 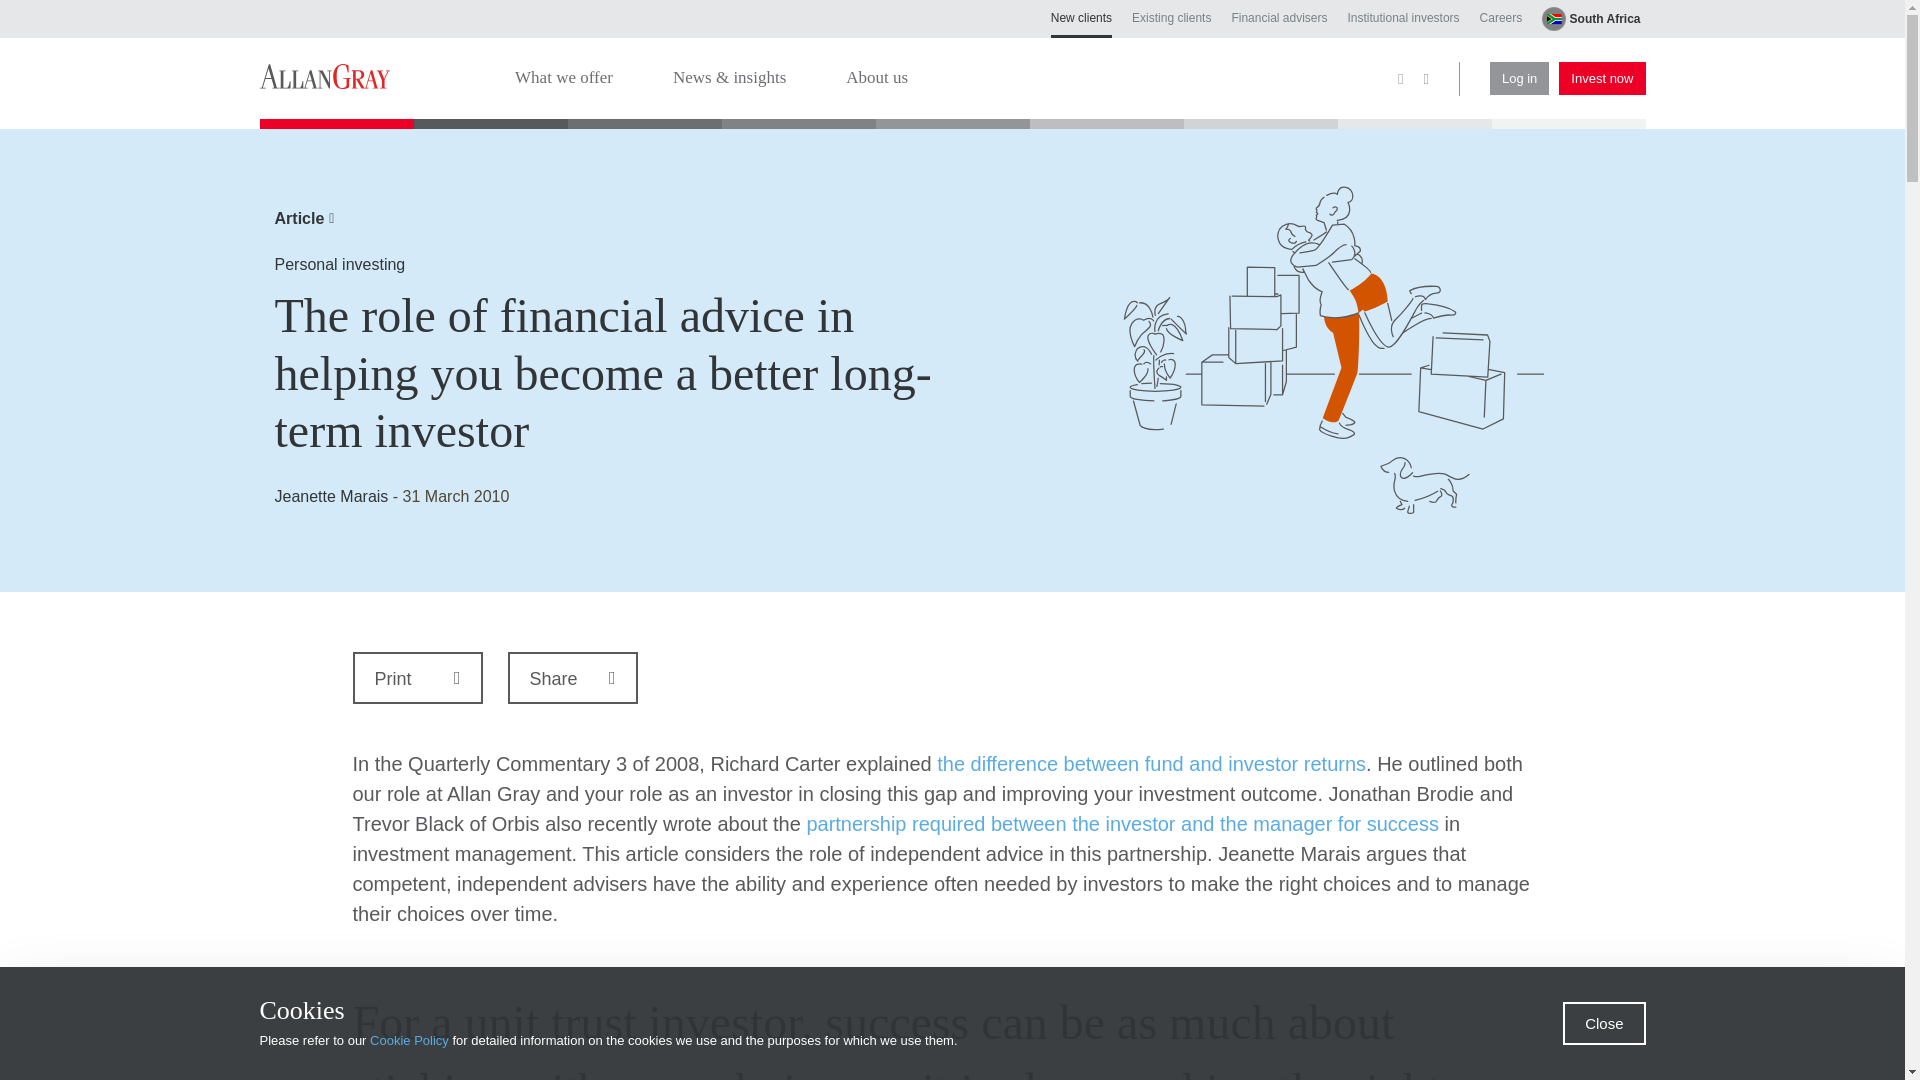 I want to click on Institutional investors, so click(x=1403, y=17).